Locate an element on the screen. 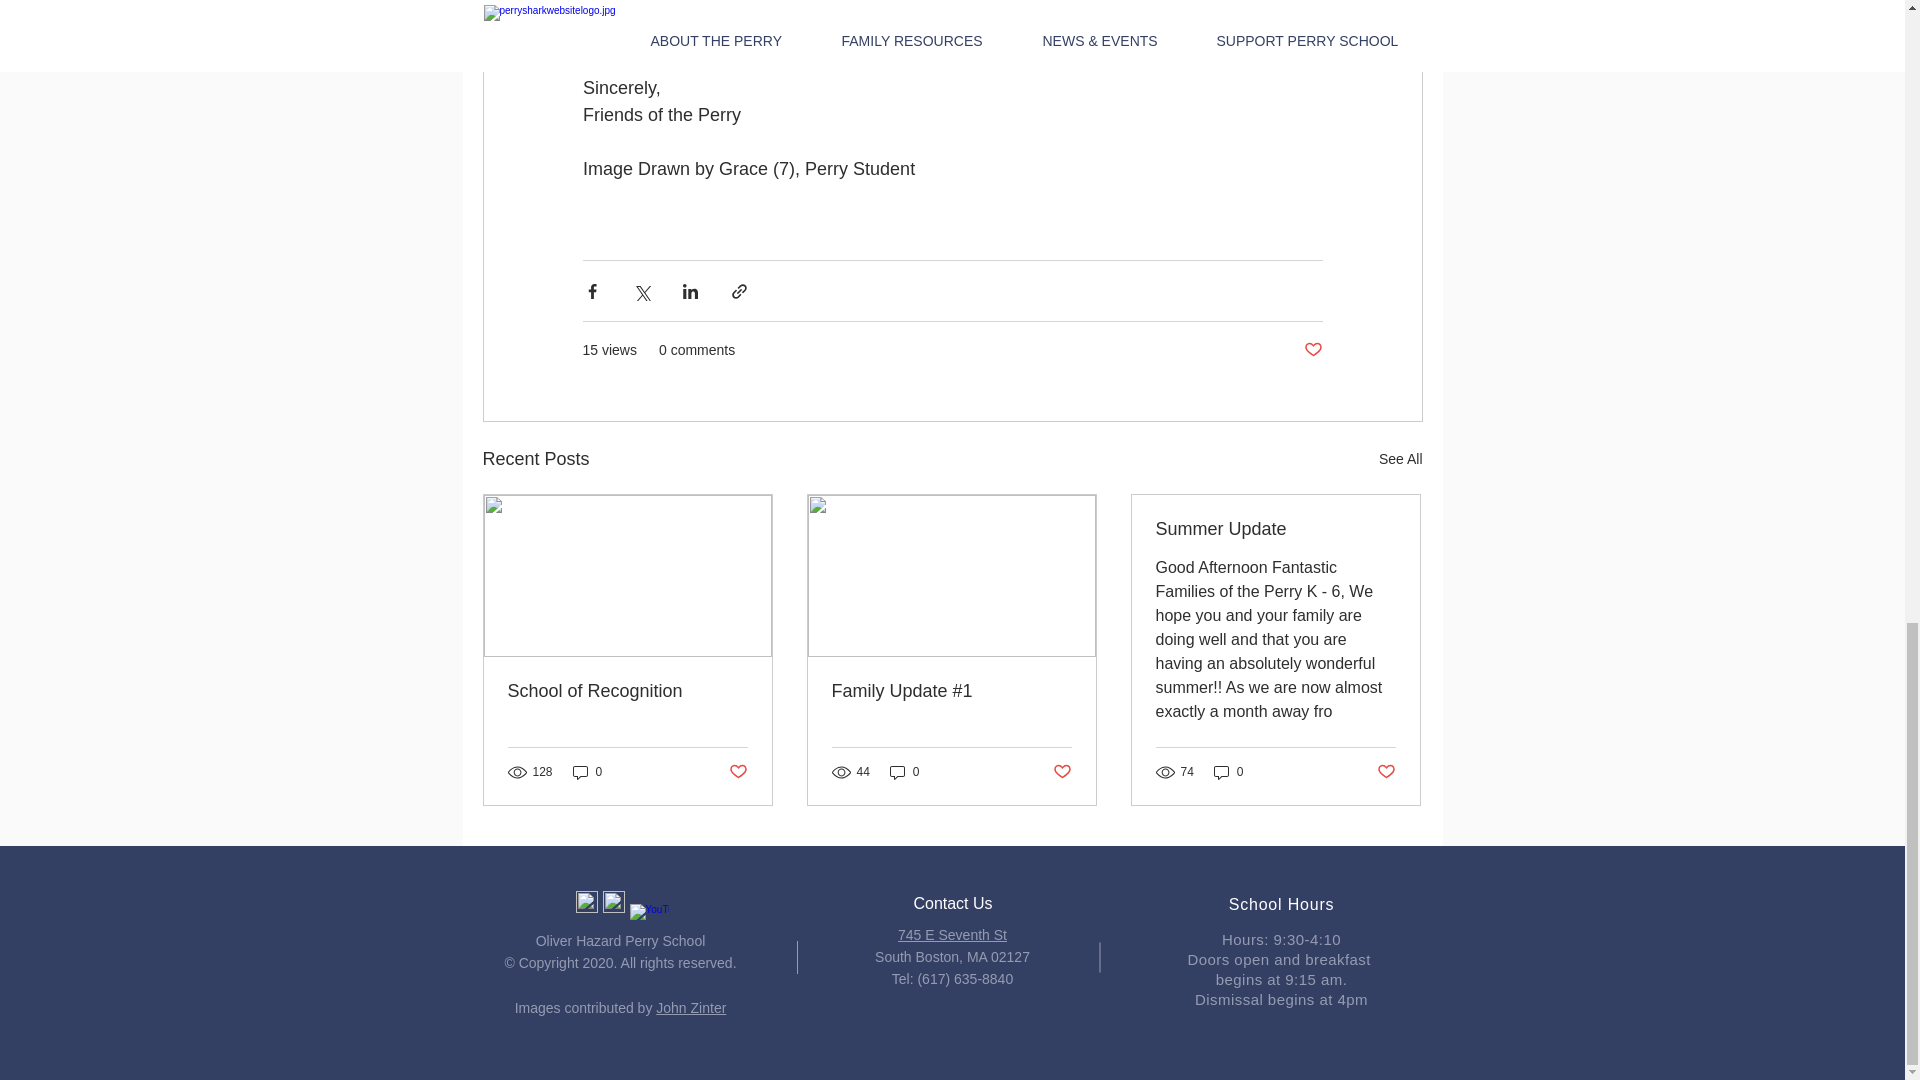 The image size is (1920, 1080). John Zinter is located at coordinates (690, 1008).